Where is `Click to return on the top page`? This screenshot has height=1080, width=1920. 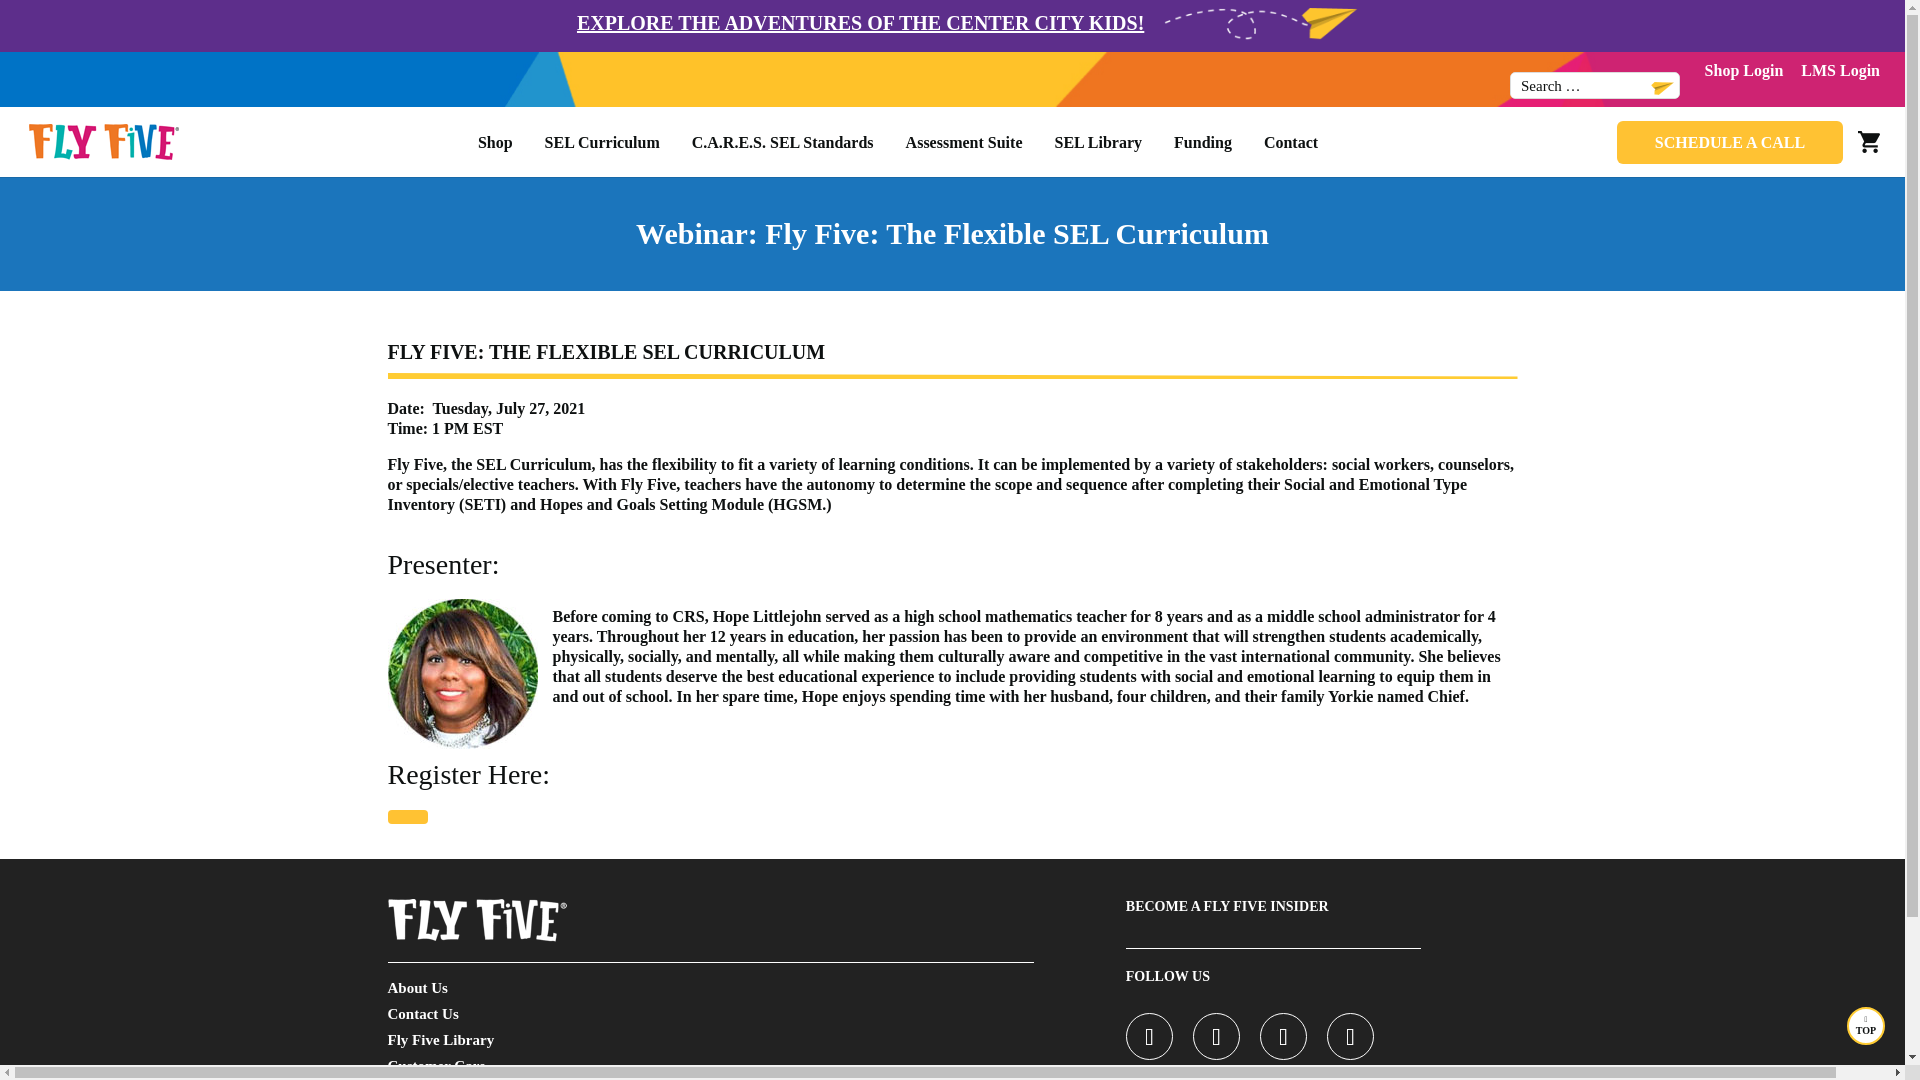
Click to return on the top page is located at coordinates (1866, 1026).